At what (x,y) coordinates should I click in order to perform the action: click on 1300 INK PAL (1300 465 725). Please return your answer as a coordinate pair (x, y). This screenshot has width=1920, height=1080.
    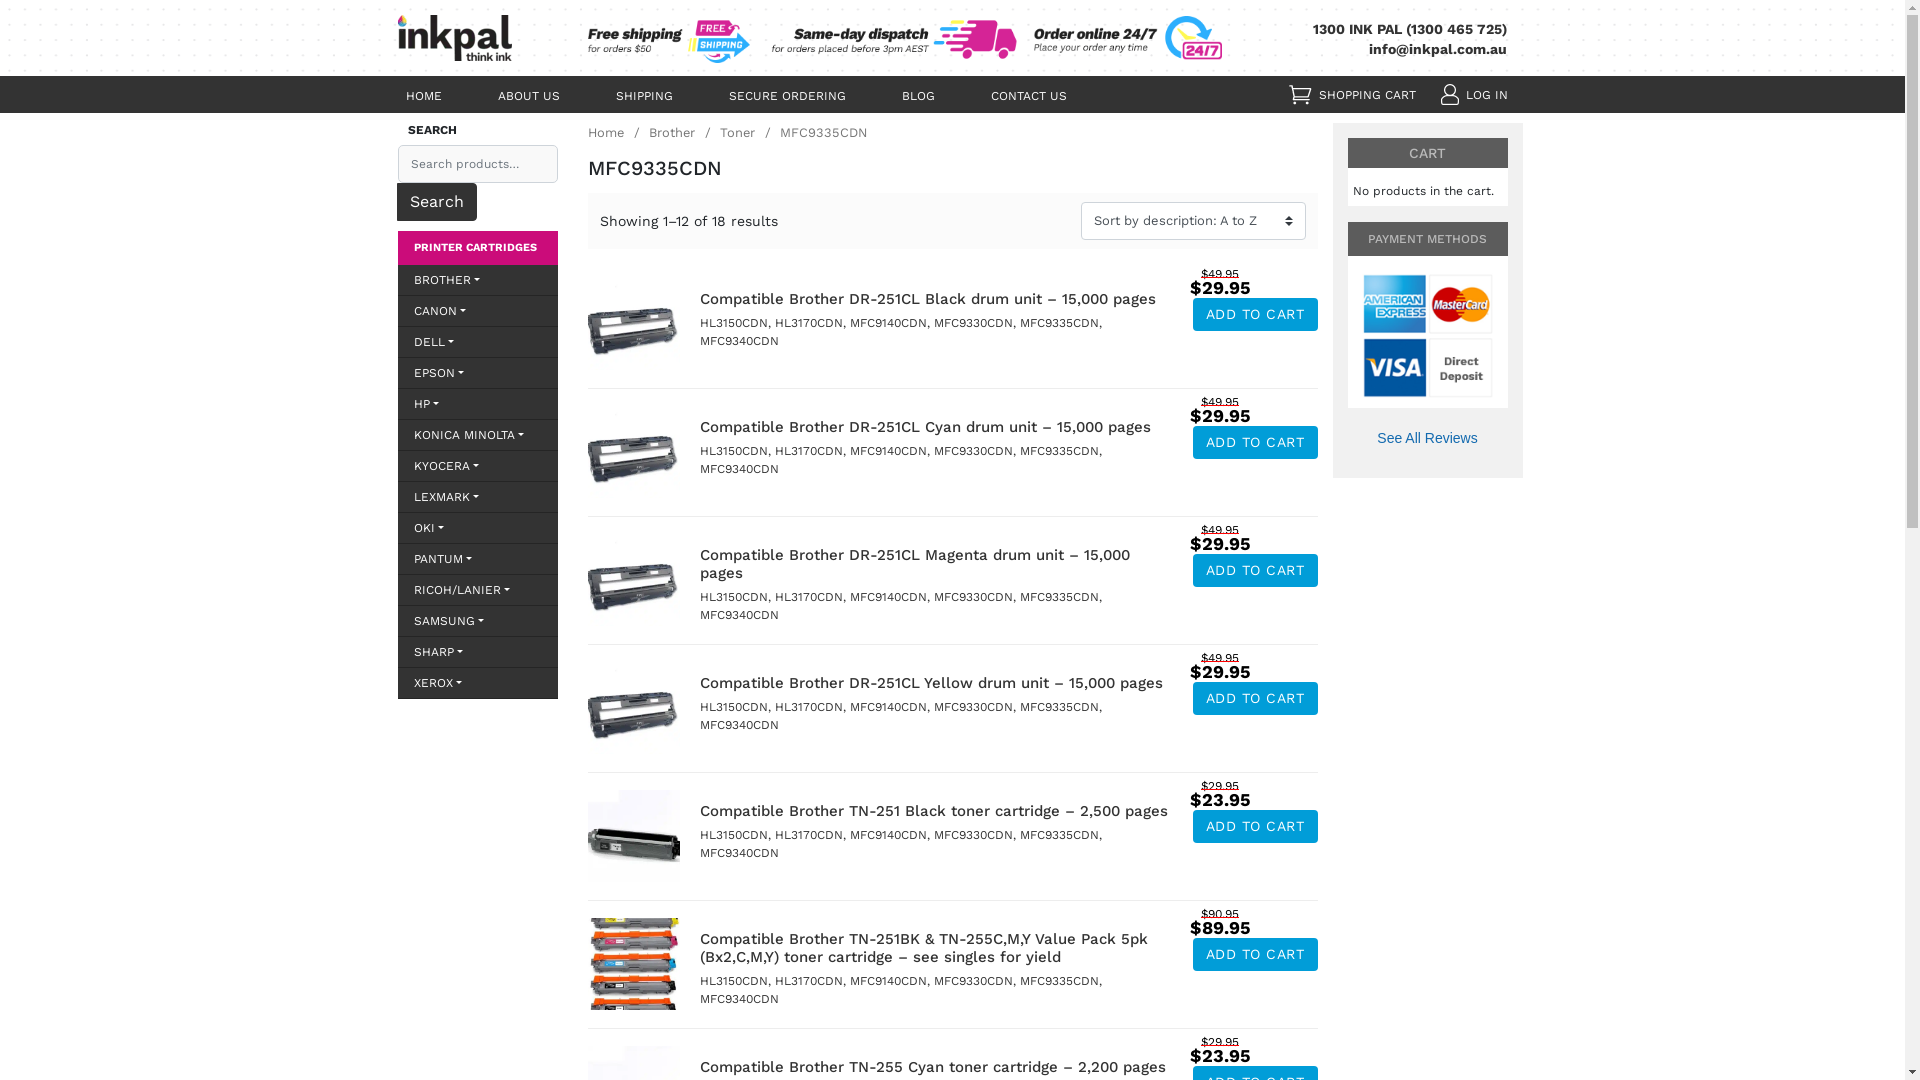
    Looking at the image, I should click on (1410, 29).